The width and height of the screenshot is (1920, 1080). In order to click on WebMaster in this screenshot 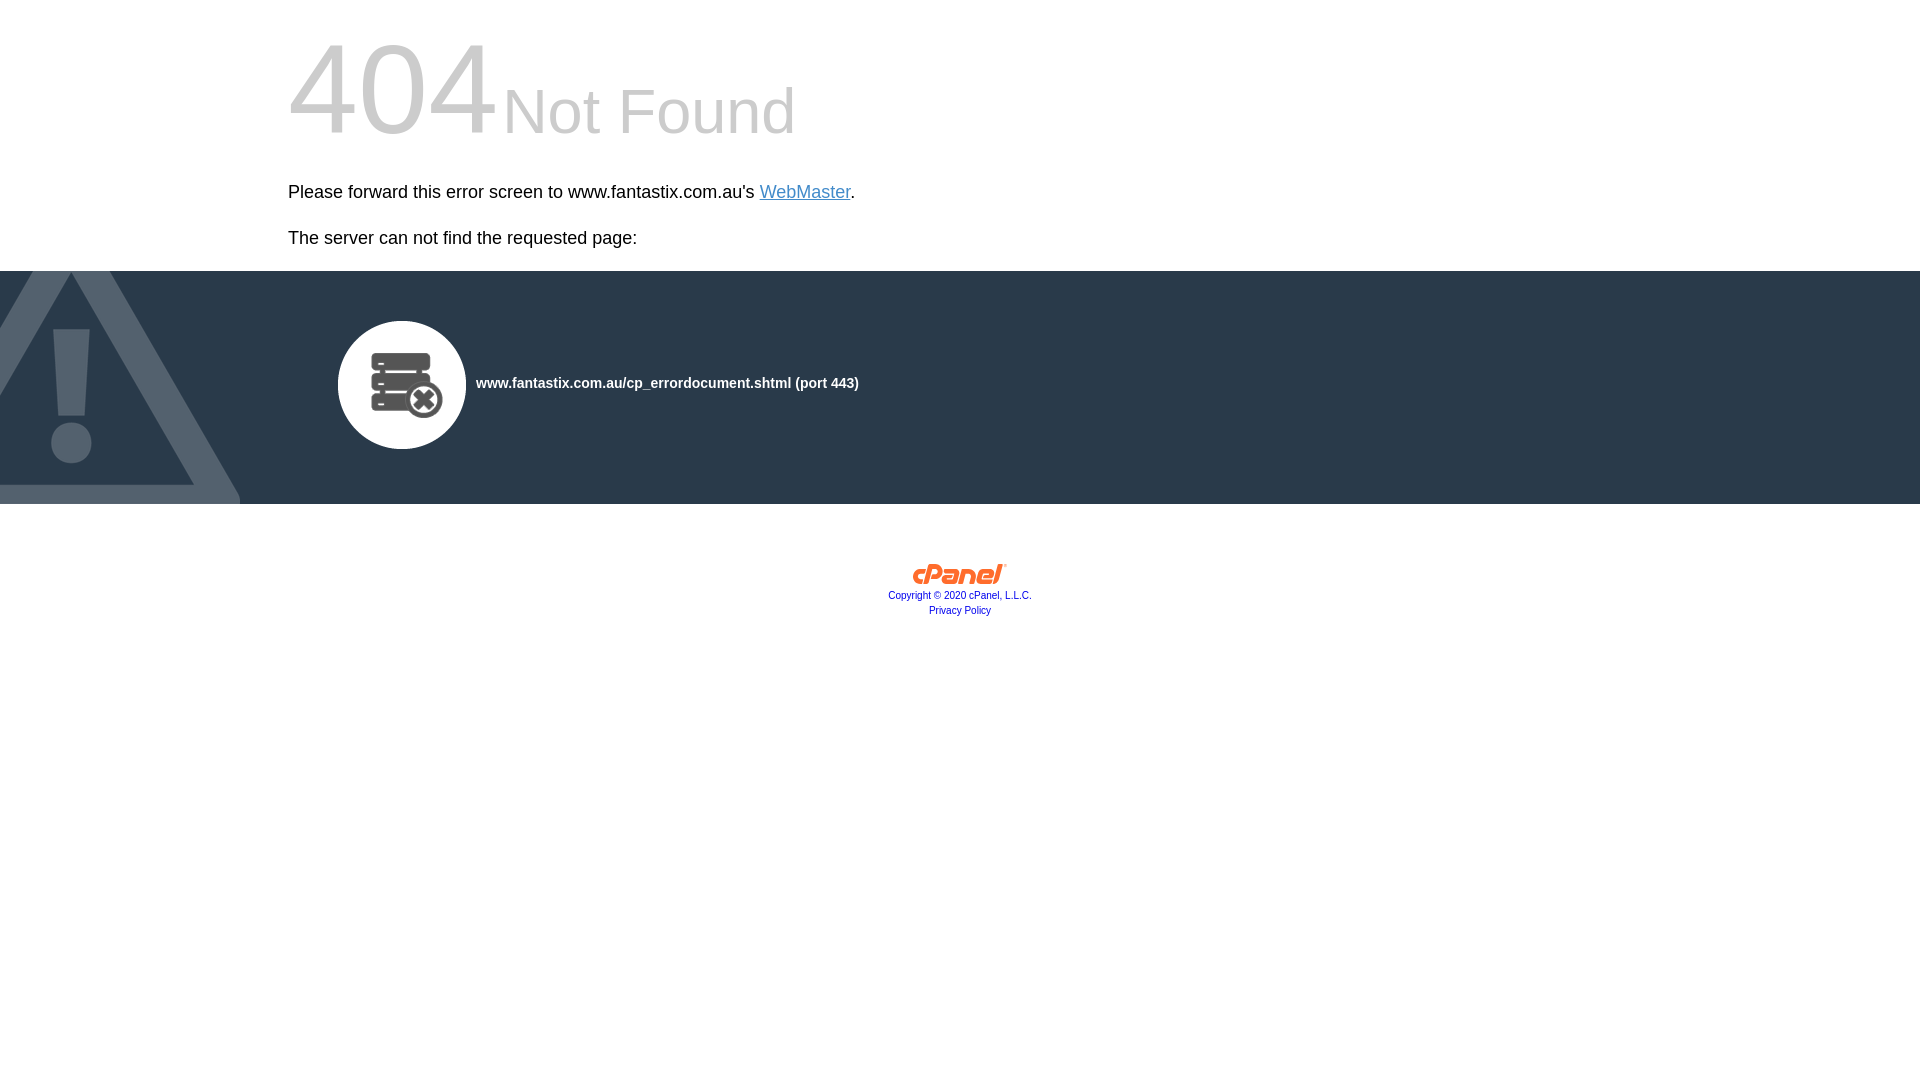, I will do `click(806, 192)`.